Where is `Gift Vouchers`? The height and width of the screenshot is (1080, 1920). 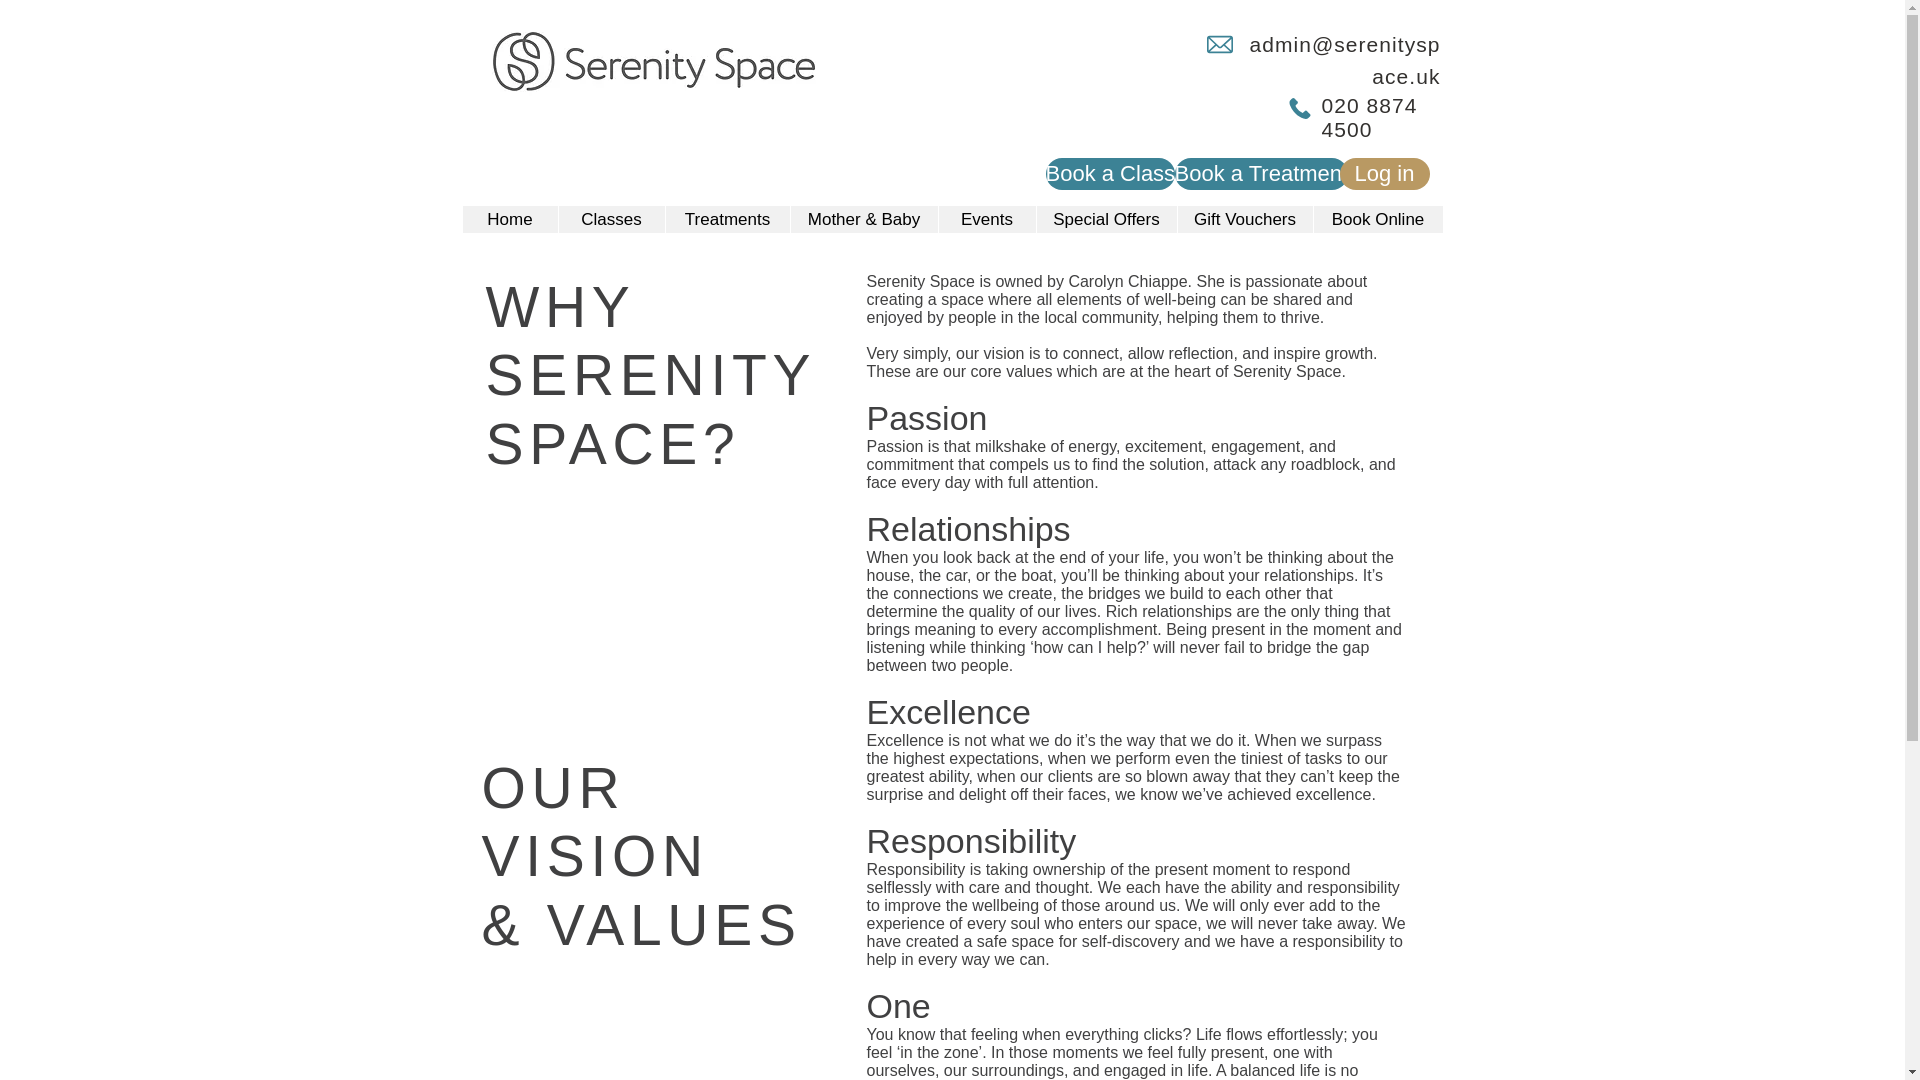 Gift Vouchers is located at coordinates (1243, 220).